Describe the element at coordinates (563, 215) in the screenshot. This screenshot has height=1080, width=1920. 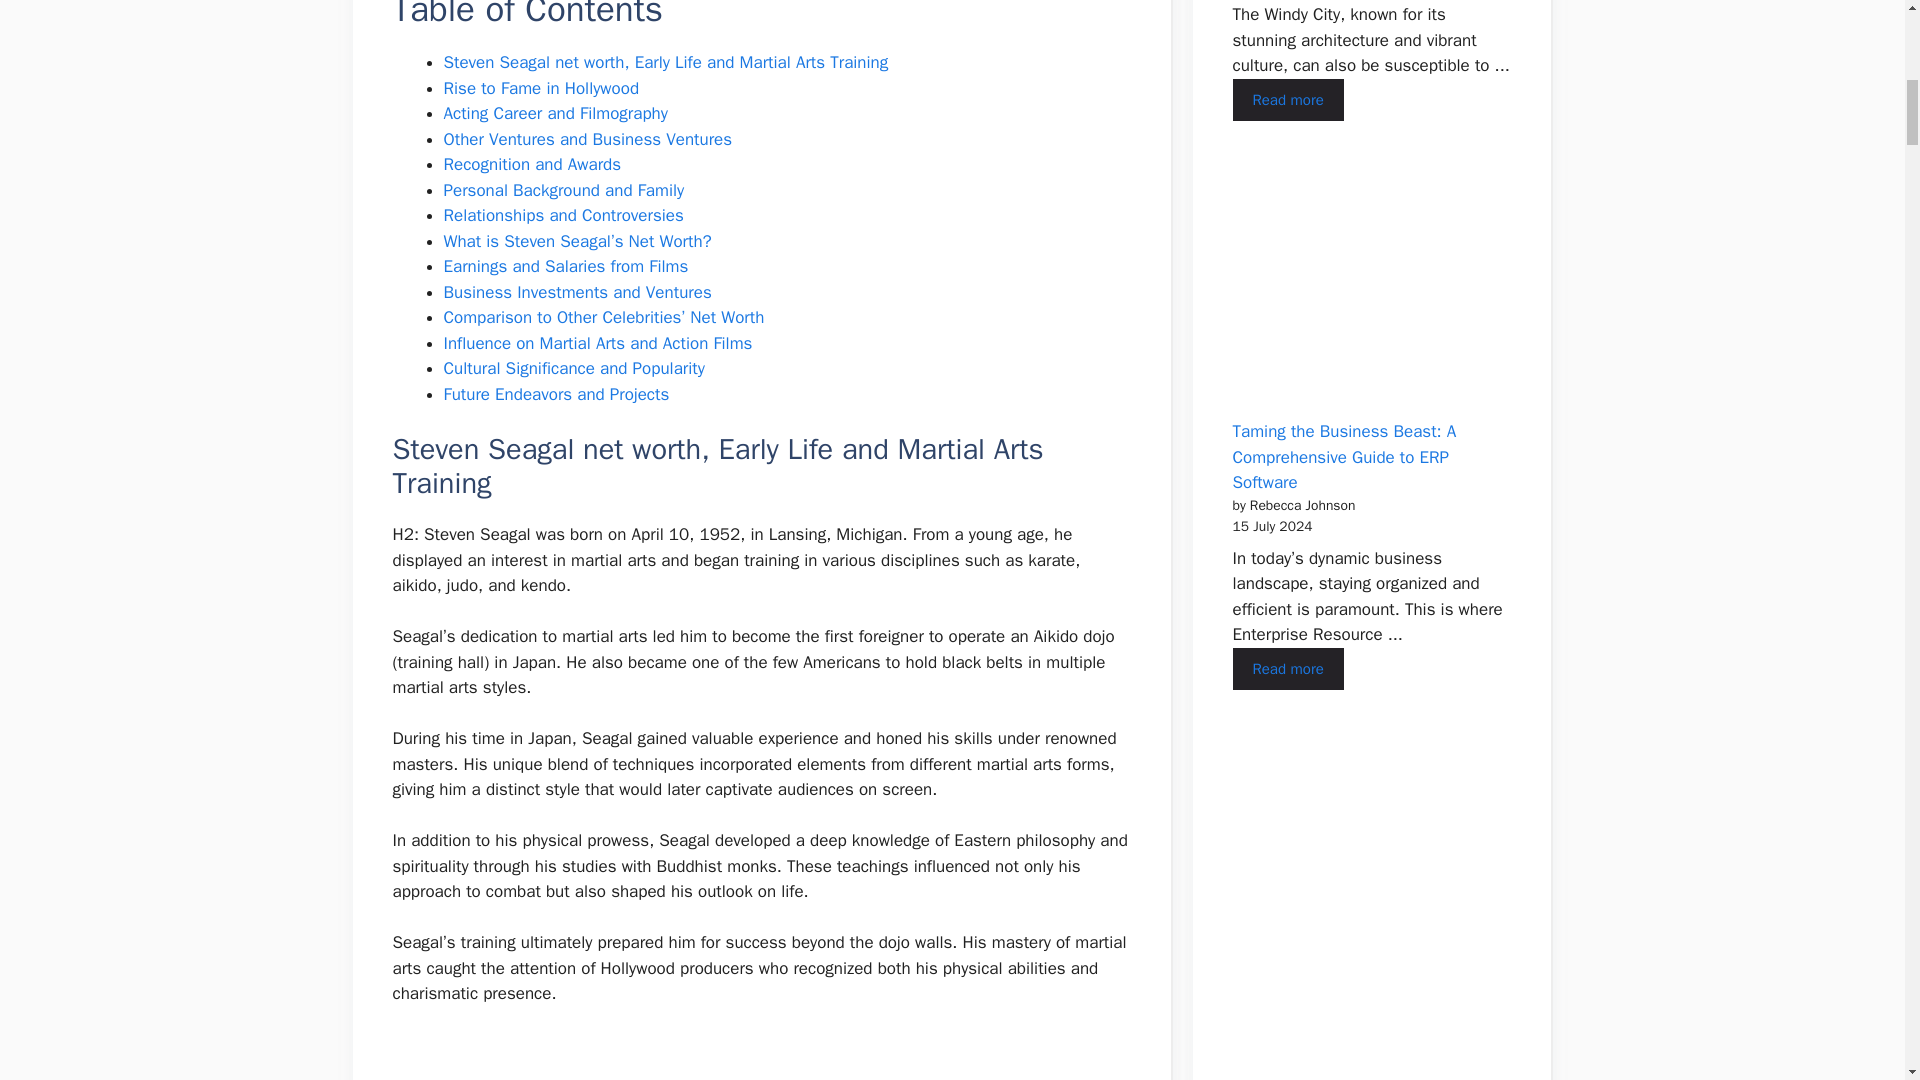
I see `Relationships and Controversies` at that location.